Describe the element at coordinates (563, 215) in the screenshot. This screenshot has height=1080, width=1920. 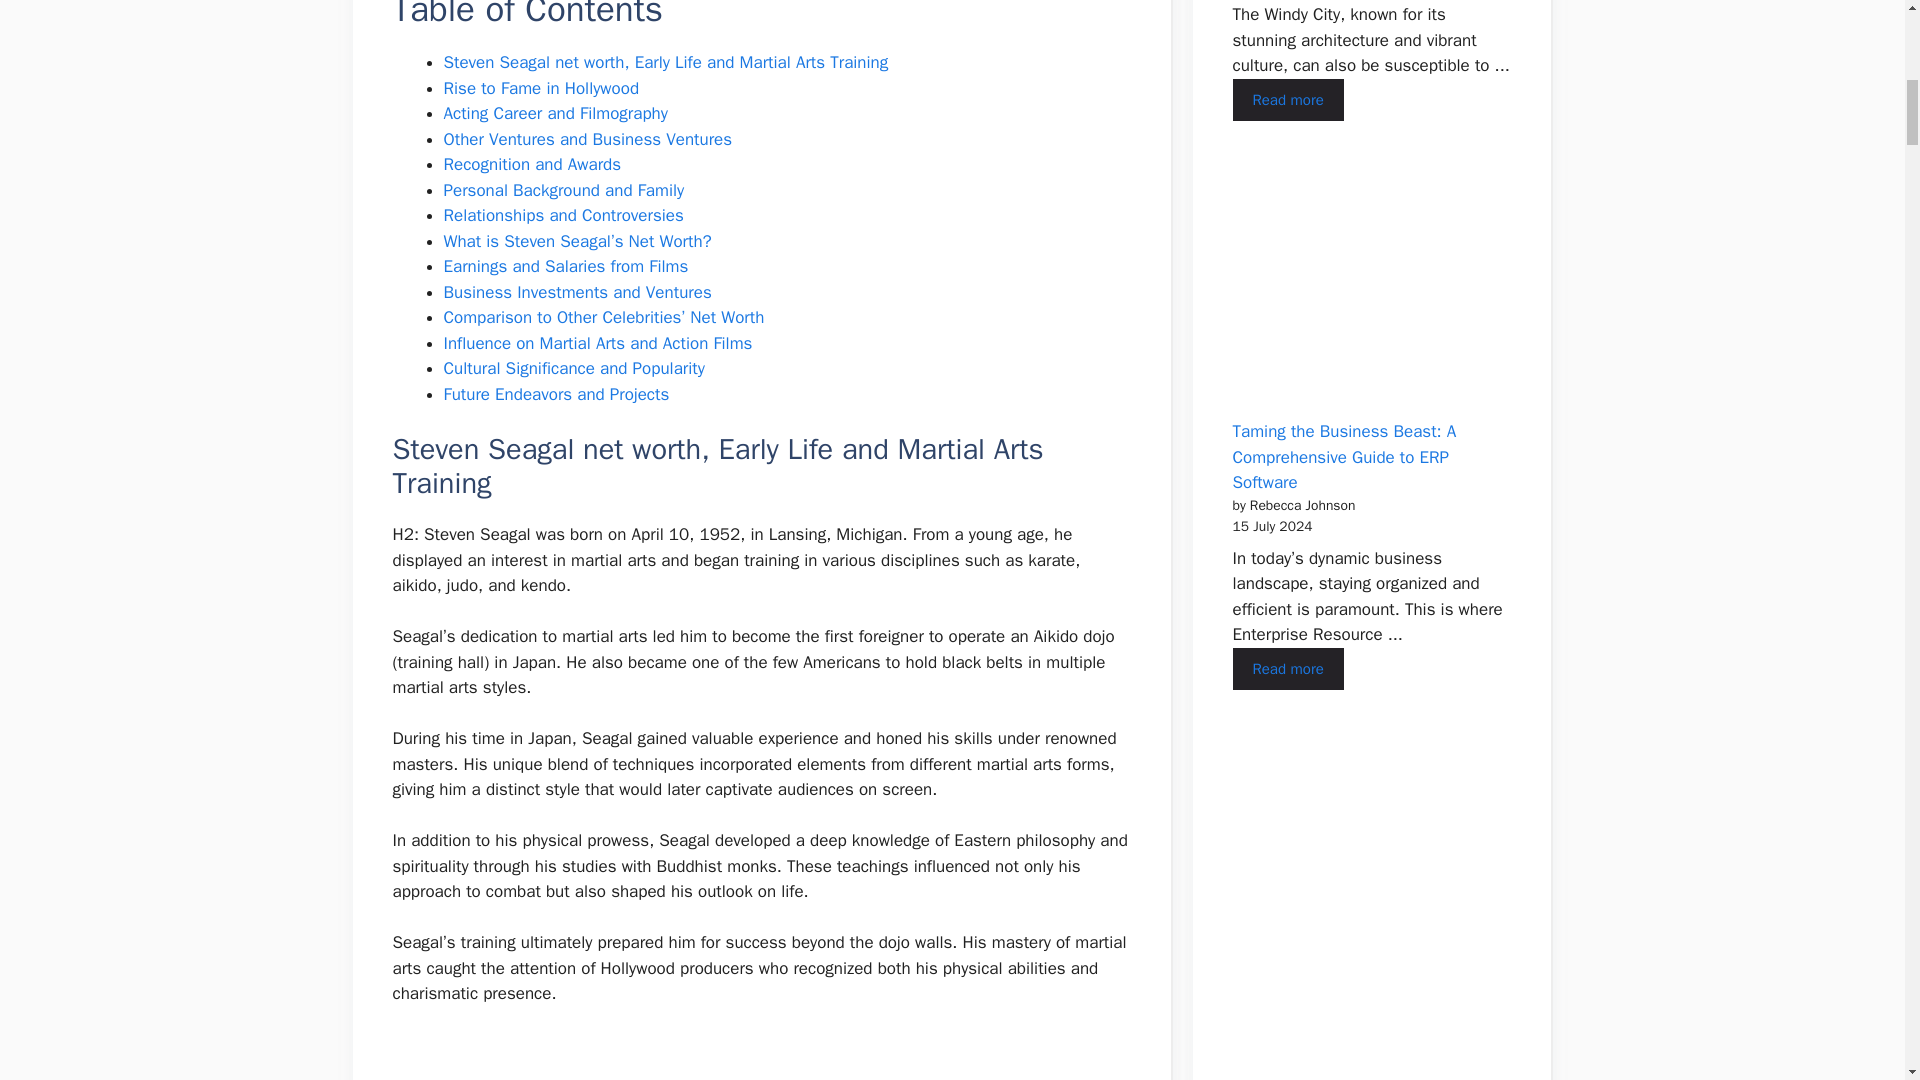
I see `Relationships and Controversies` at that location.